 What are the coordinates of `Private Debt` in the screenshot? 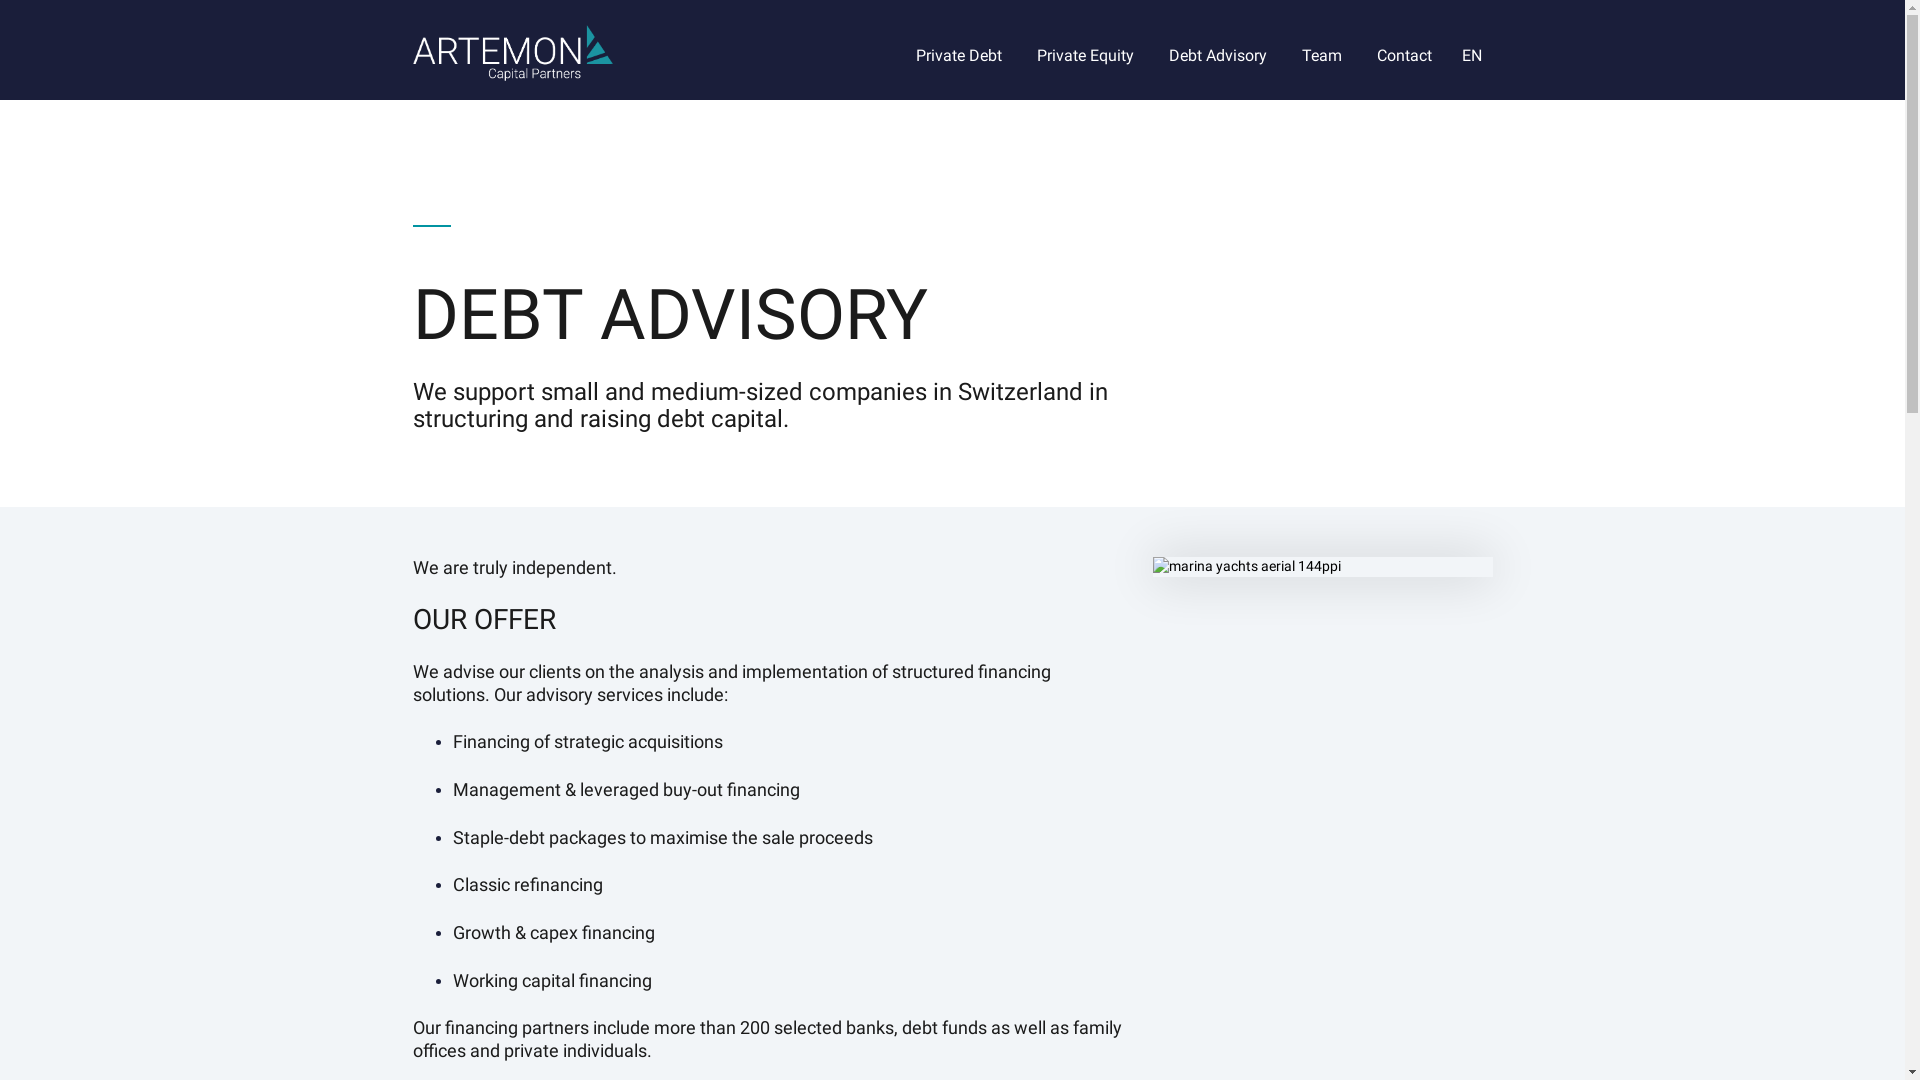 It's located at (959, 56).